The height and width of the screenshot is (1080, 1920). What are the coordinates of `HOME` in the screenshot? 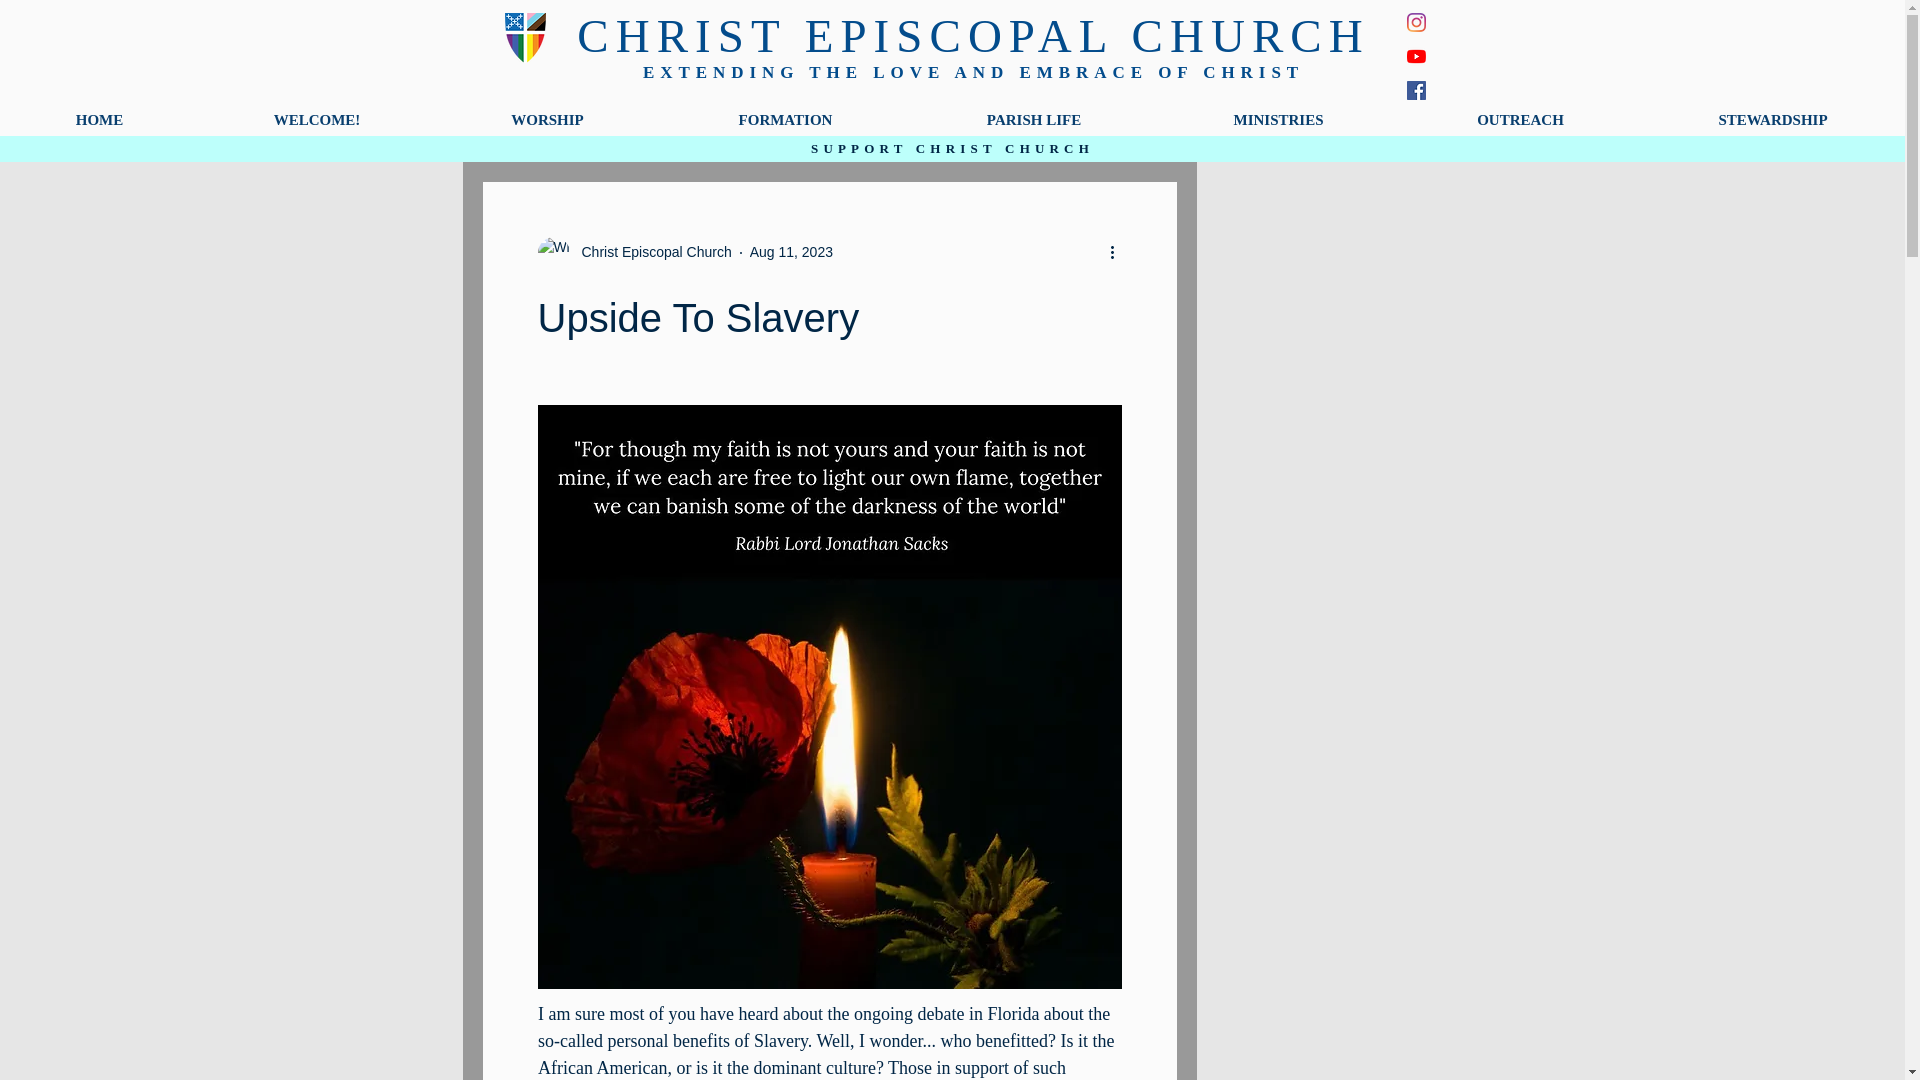 It's located at (100, 119).